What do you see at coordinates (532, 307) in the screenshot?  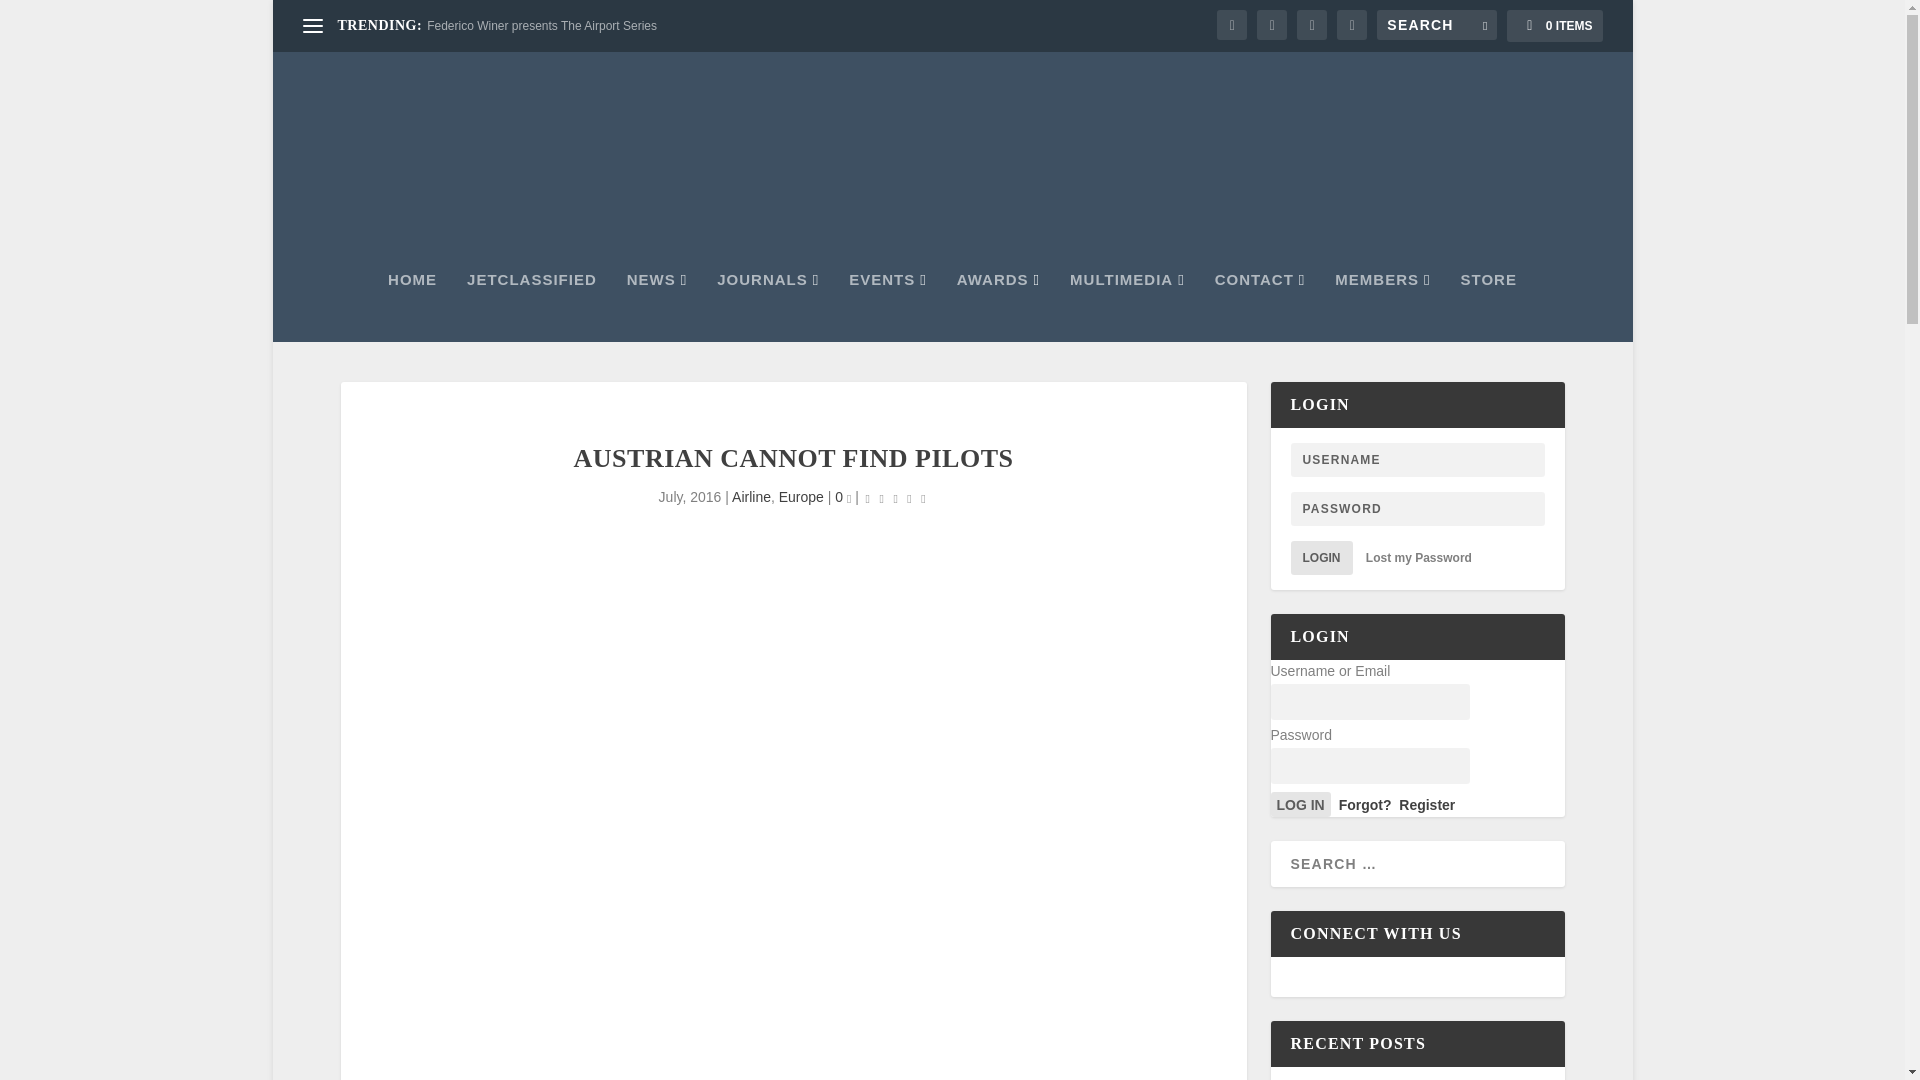 I see `JETCLASSIFIED` at bounding box center [532, 307].